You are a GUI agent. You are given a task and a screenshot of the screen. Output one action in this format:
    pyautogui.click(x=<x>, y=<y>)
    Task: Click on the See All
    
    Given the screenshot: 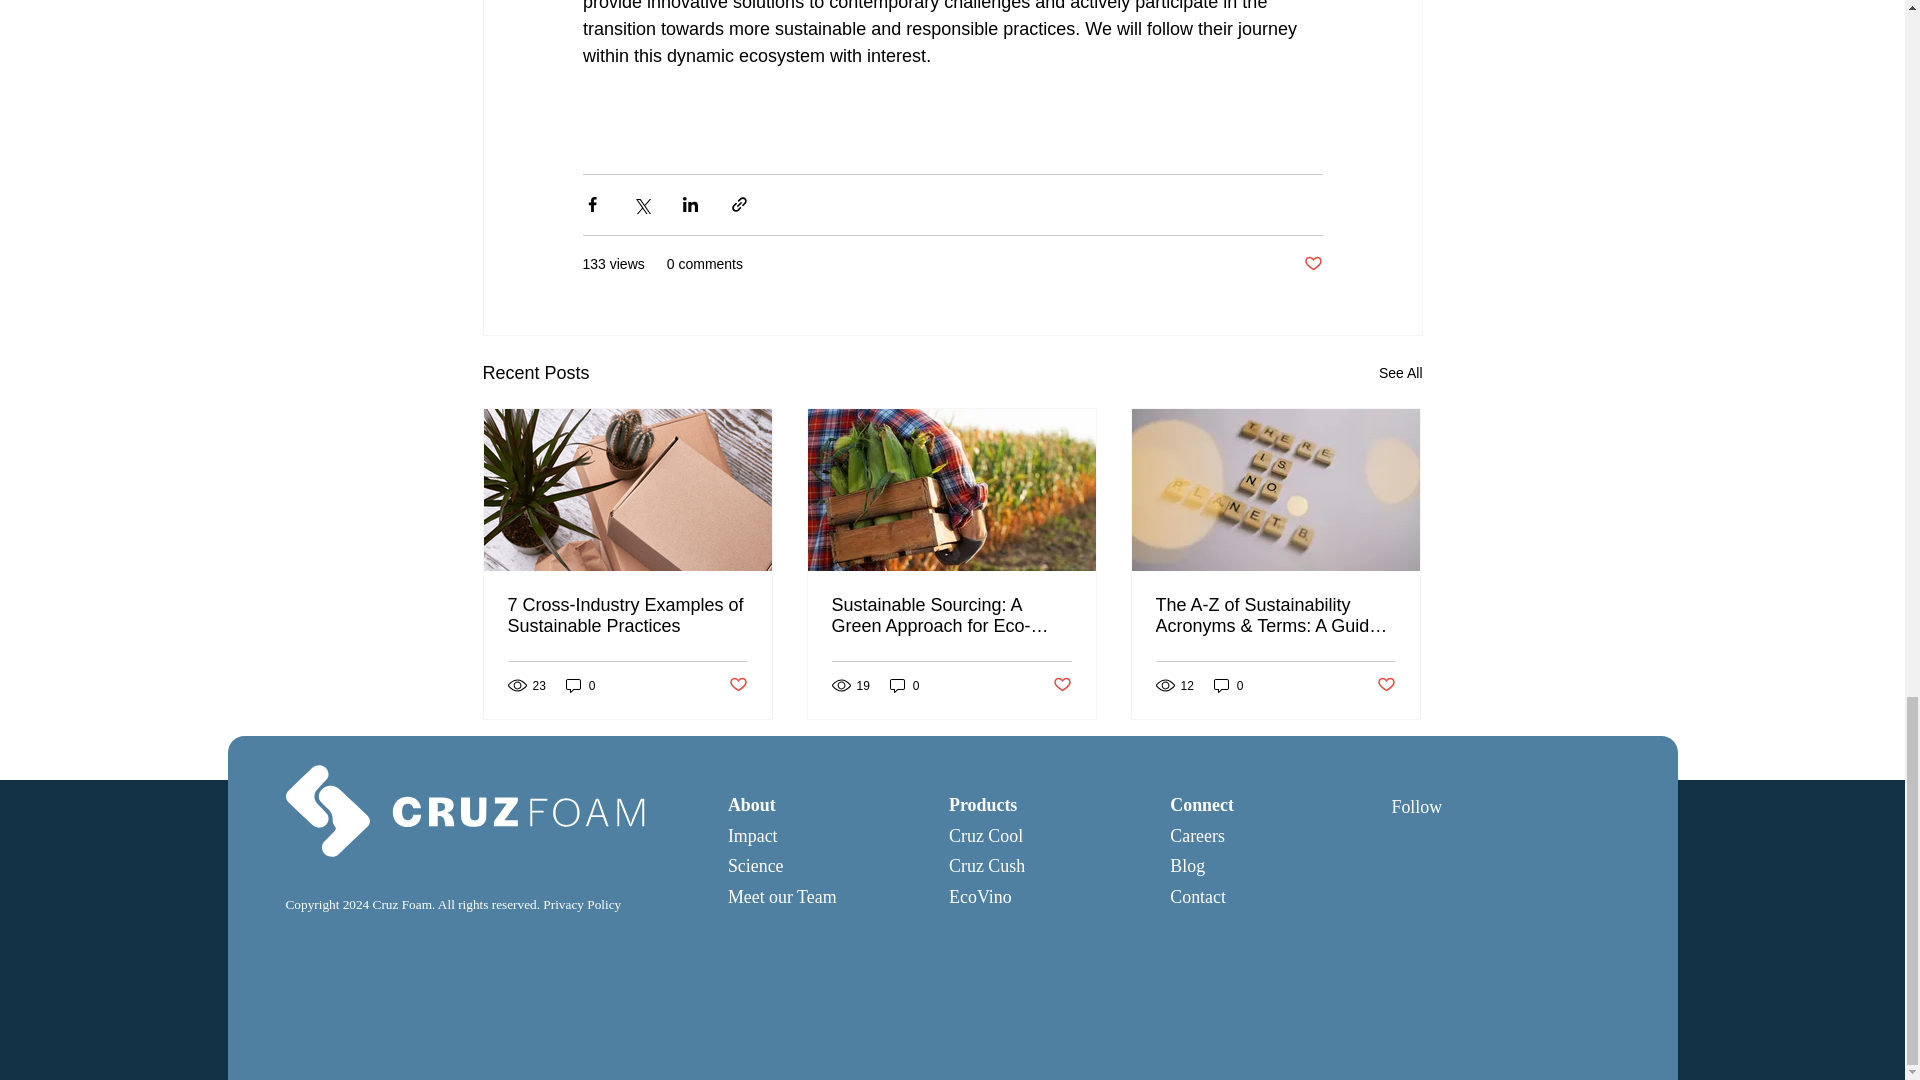 What is the action you would take?
    pyautogui.click(x=1400, y=372)
    